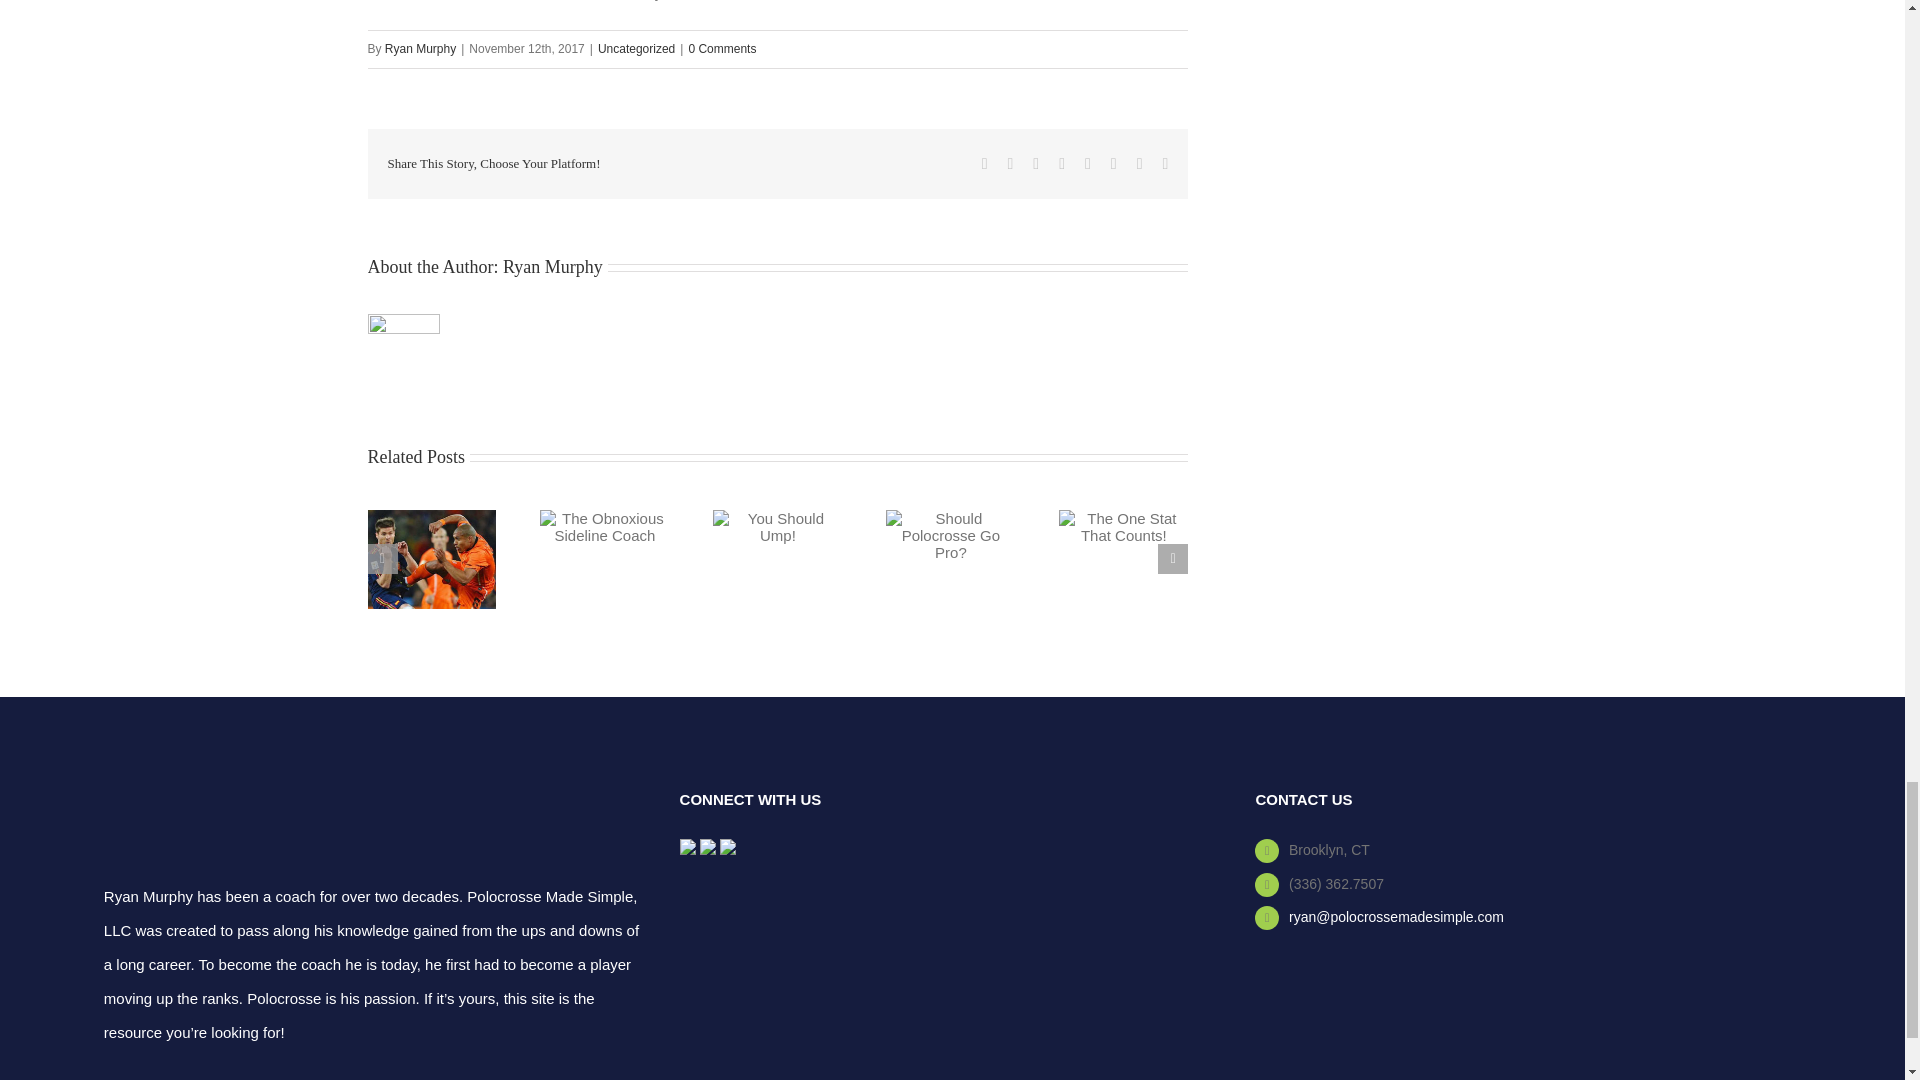  What do you see at coordinates (636, 49) in the screenshot?
I see `Uncategorized` at bounding box center [636, 49].